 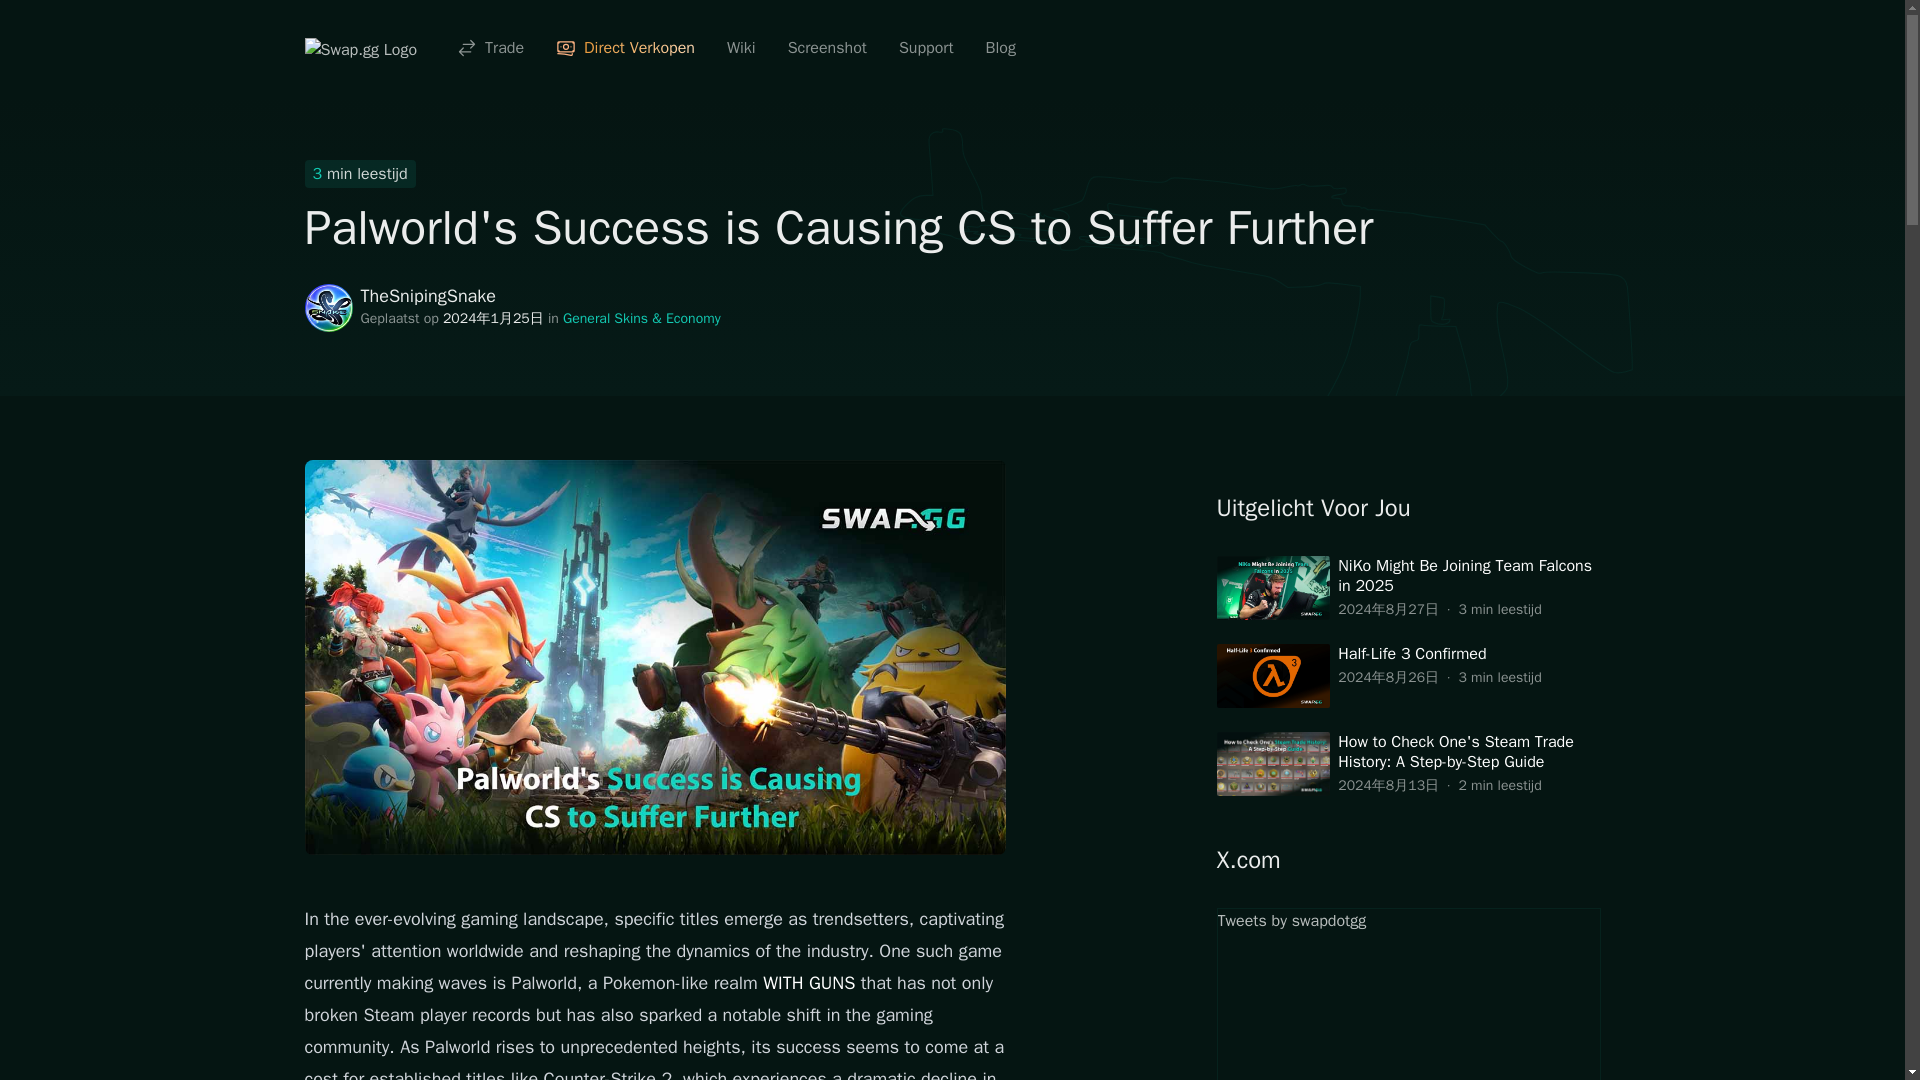 I want to click on Tweets by swapdotgg, so click(x=1407, y=994).